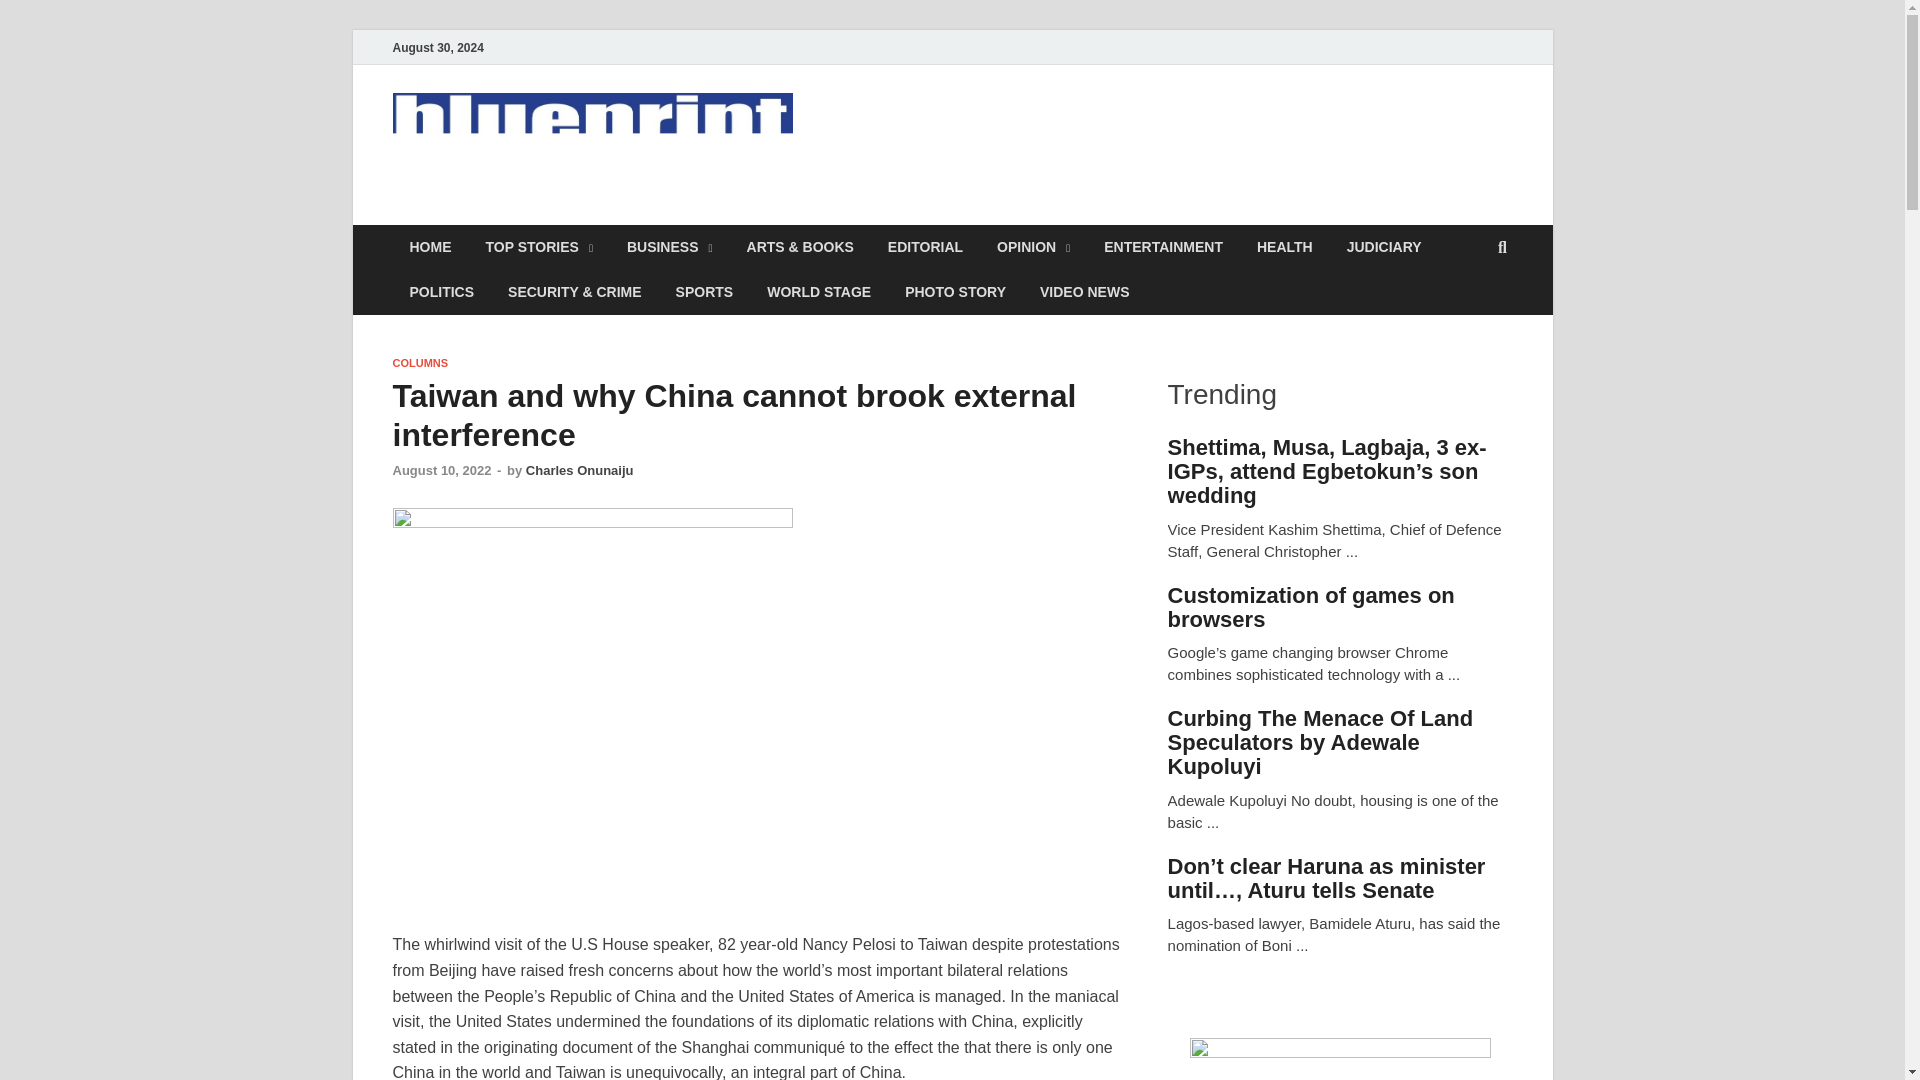 The height and width of the screenshot is (1080, 1920). What do you see at coordinates (666, 213) in the screenshot?
I see `Blueprint Newspapers Limited` at bounding box center [666, 213].